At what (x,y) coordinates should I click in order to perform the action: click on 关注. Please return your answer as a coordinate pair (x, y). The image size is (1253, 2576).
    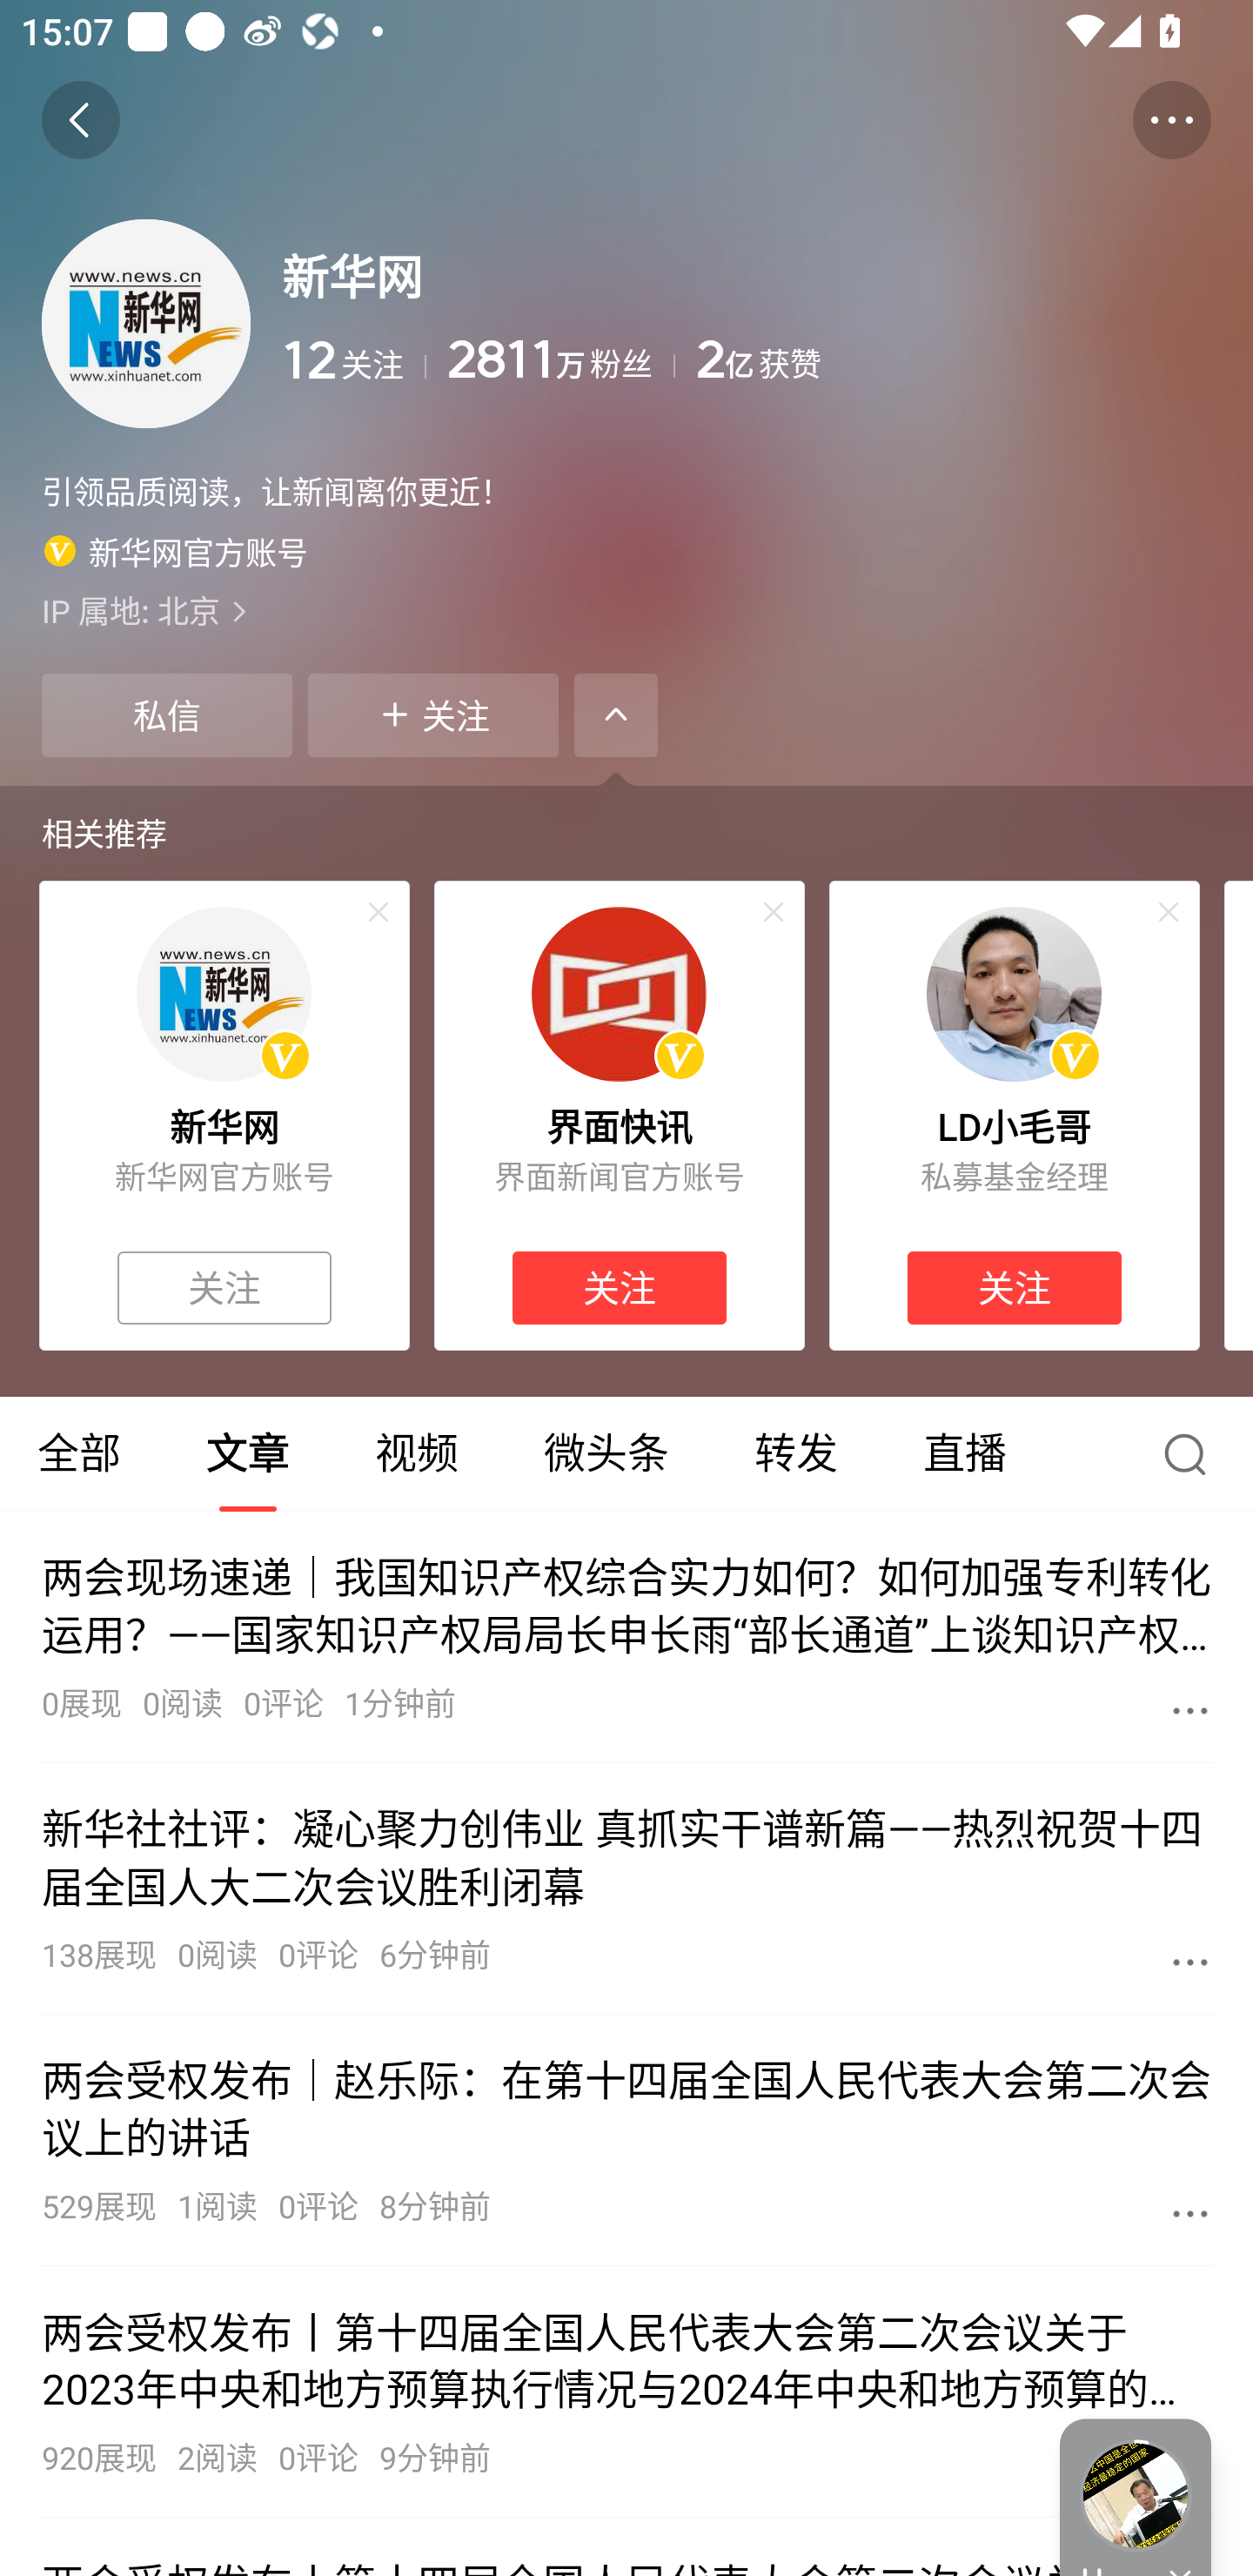
    Looking at the image, I should click on (620, 1288).